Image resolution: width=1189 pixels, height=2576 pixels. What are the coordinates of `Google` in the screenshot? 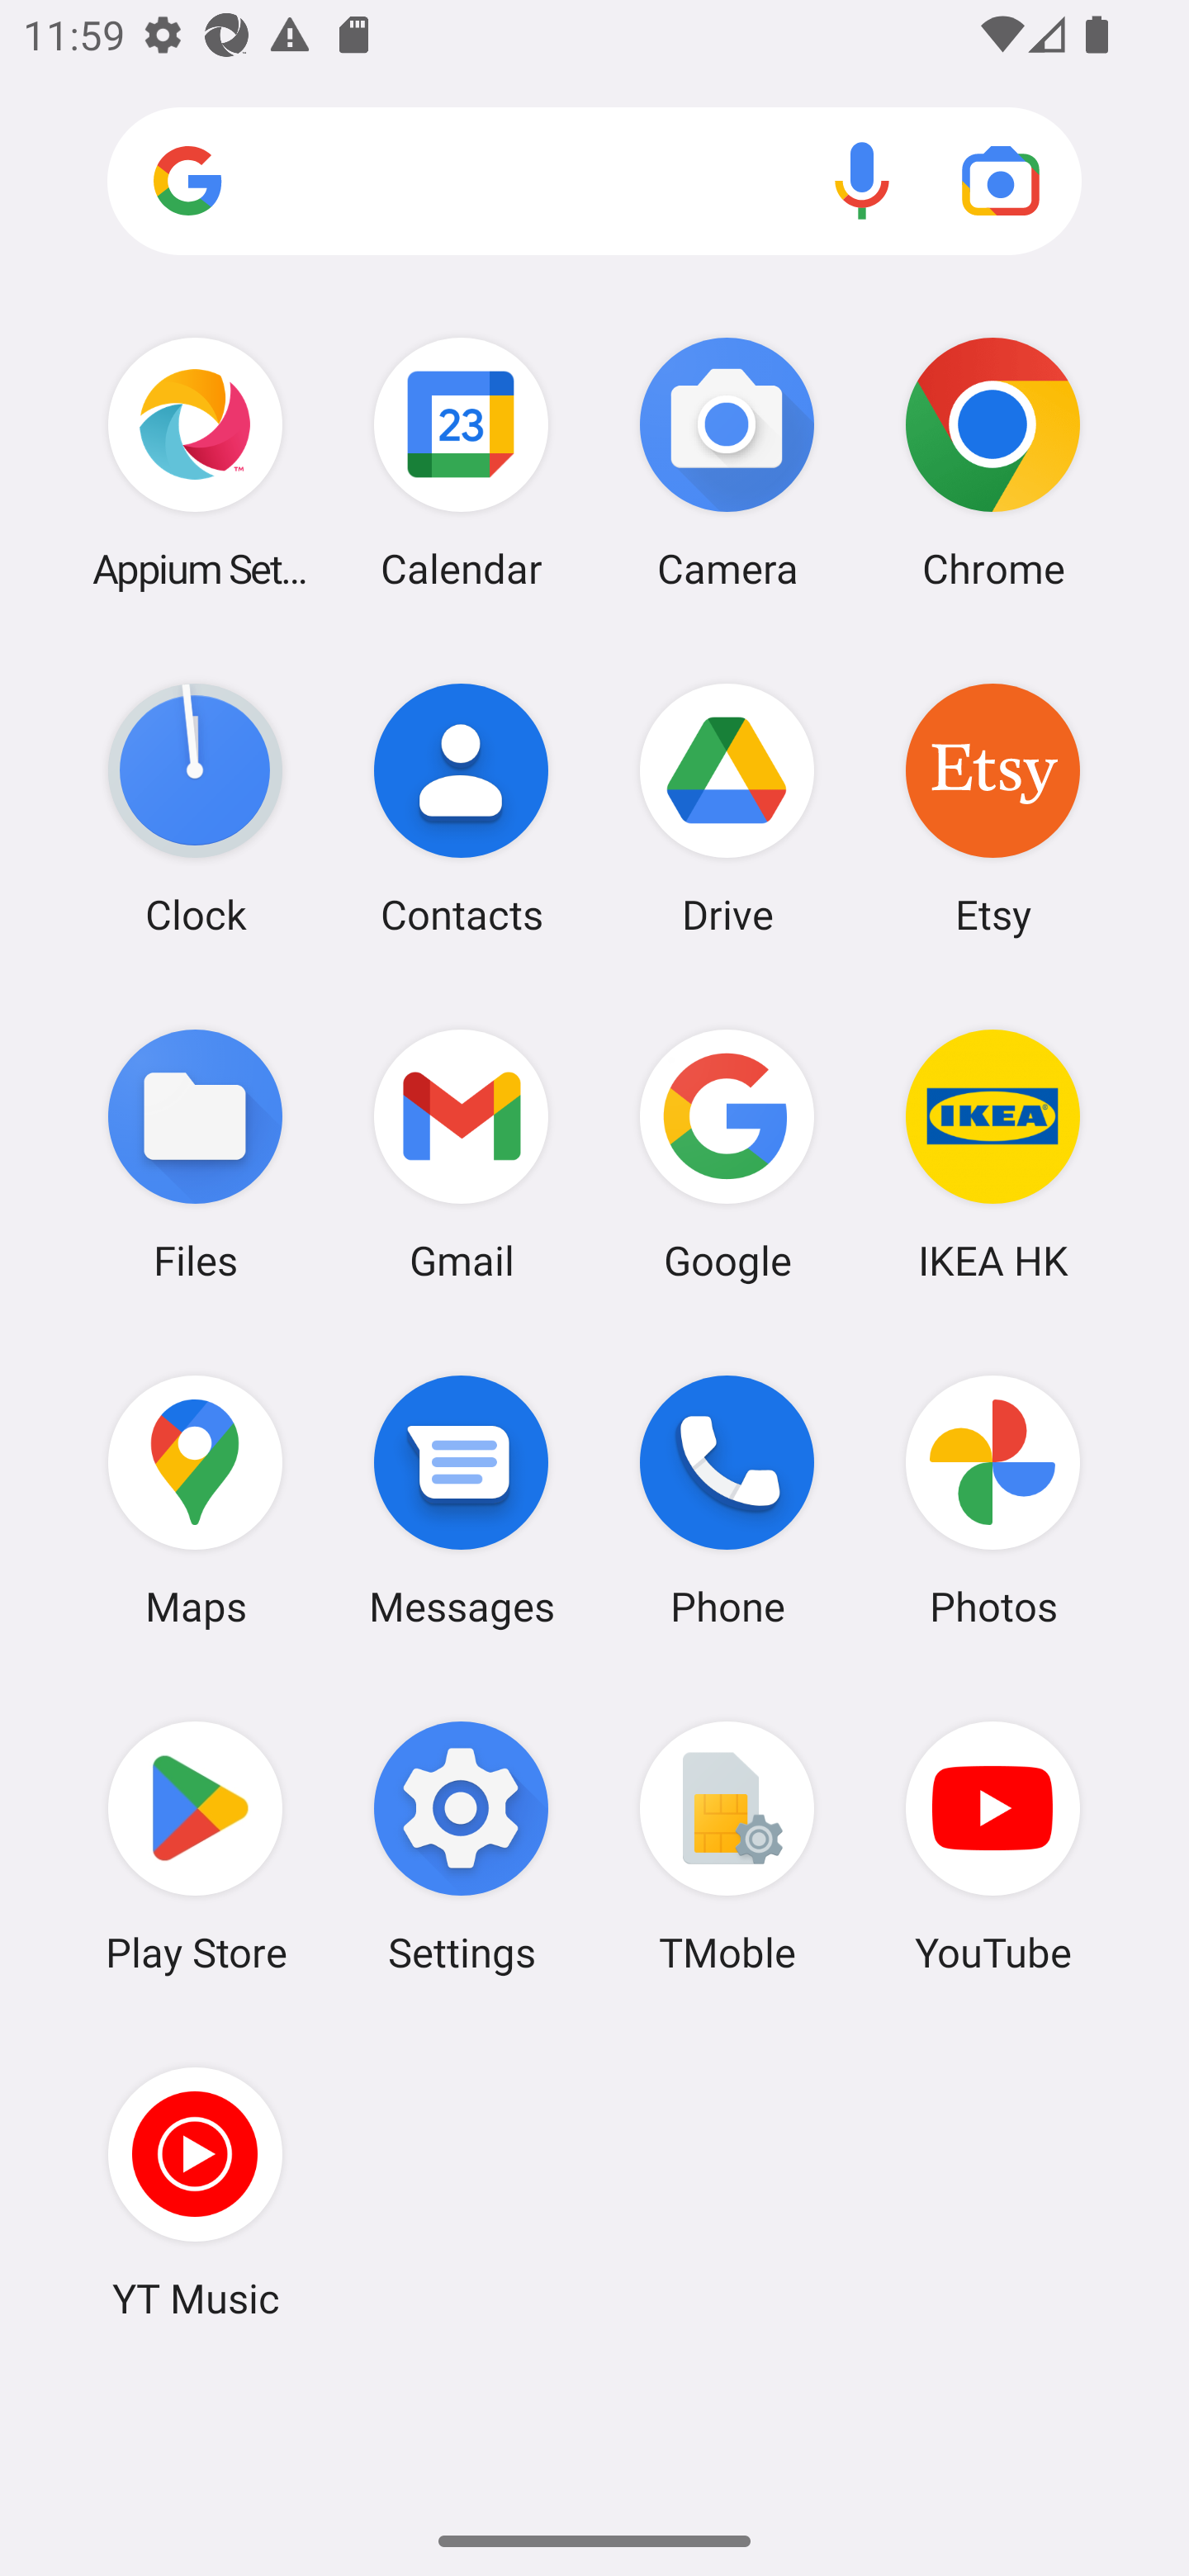 It's located at (727, 1153).